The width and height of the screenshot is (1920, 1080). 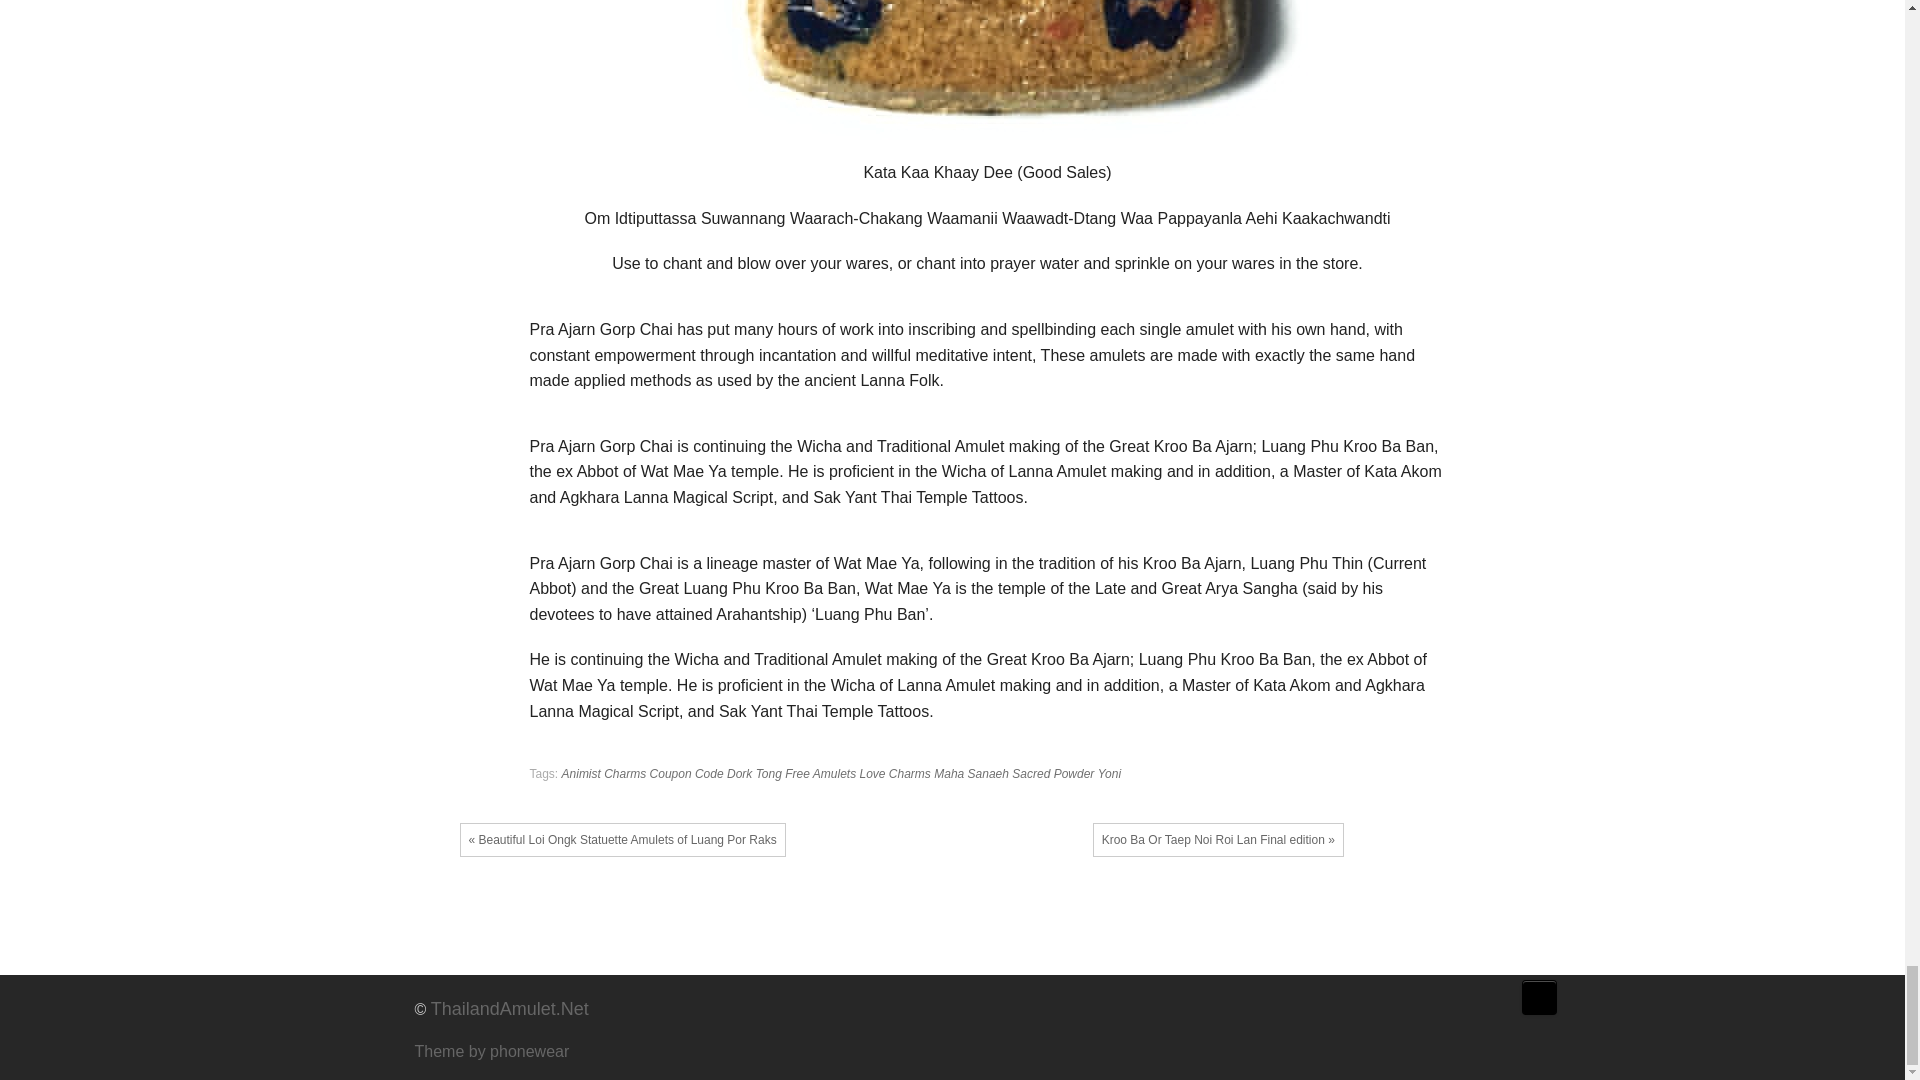 I want to click on Maha Sanaeh, so click(x=971, y=773).